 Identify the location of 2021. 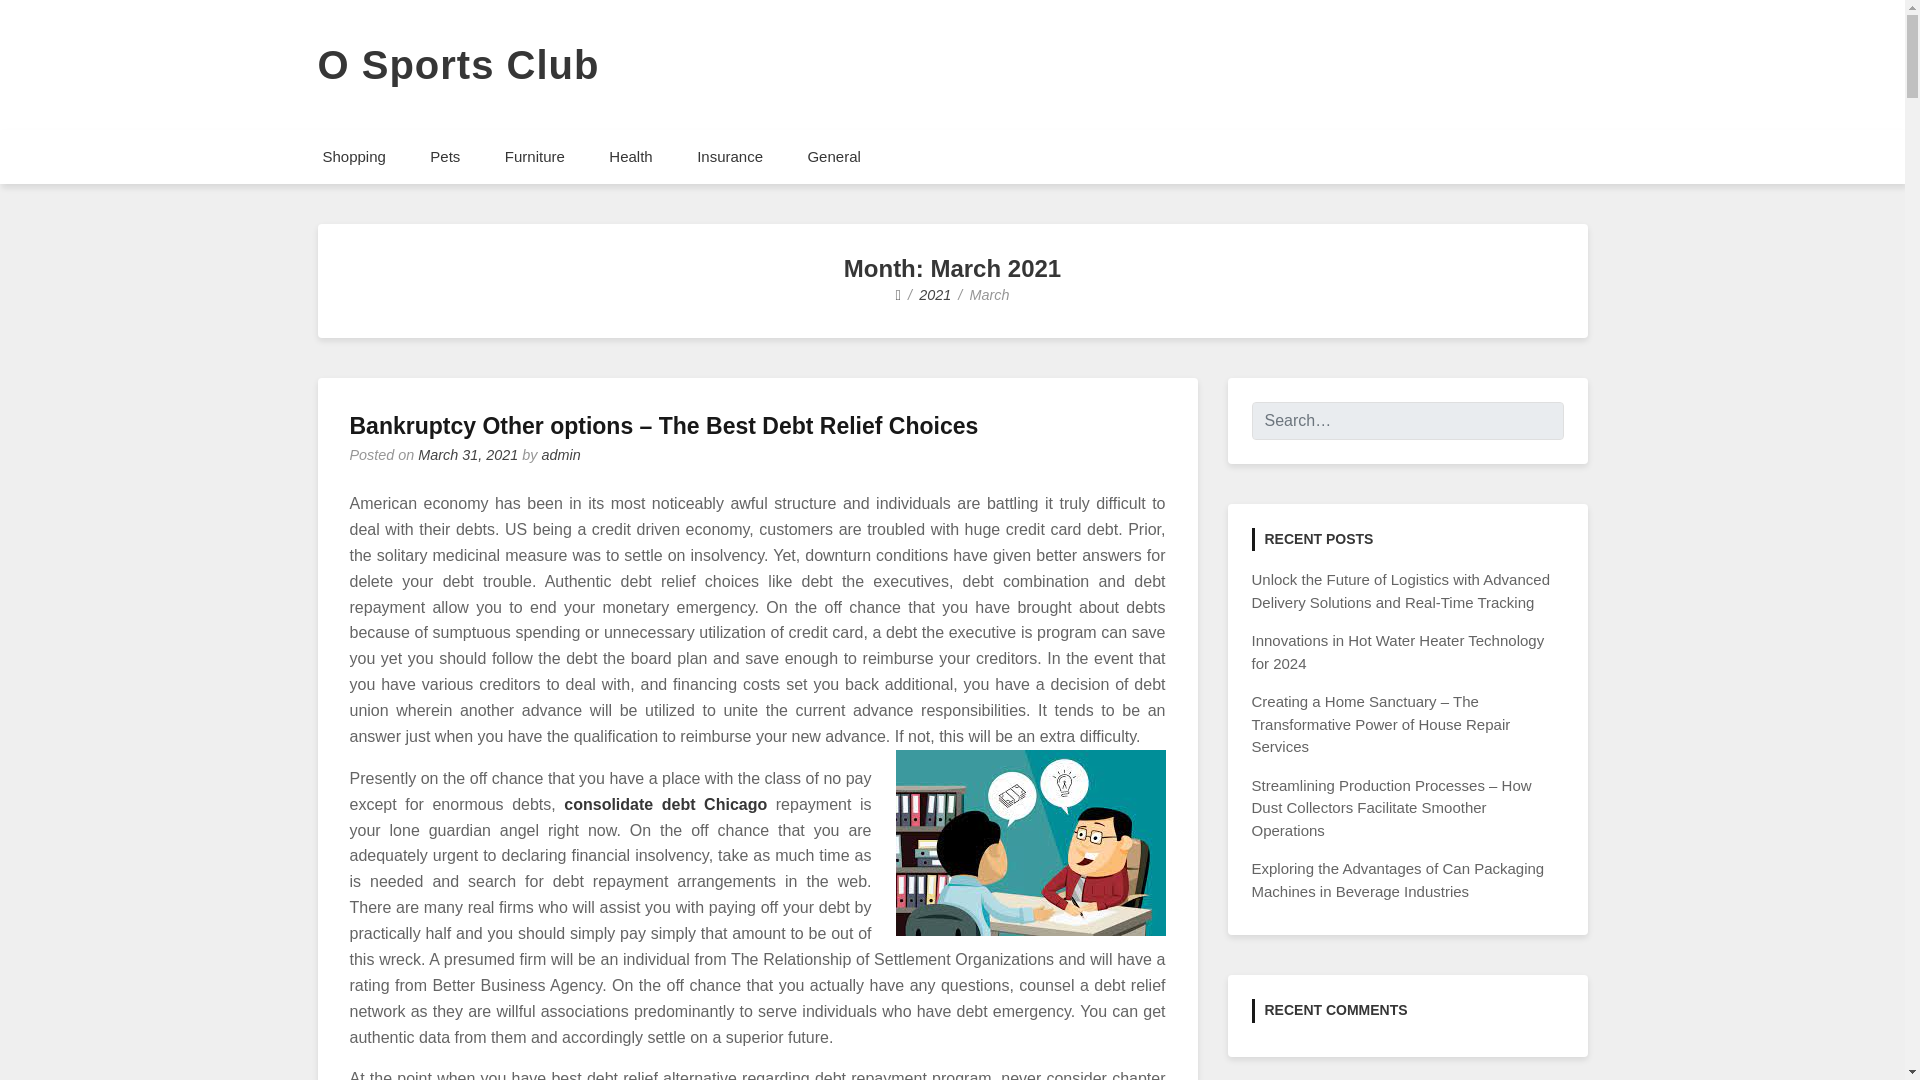
(934, 295).